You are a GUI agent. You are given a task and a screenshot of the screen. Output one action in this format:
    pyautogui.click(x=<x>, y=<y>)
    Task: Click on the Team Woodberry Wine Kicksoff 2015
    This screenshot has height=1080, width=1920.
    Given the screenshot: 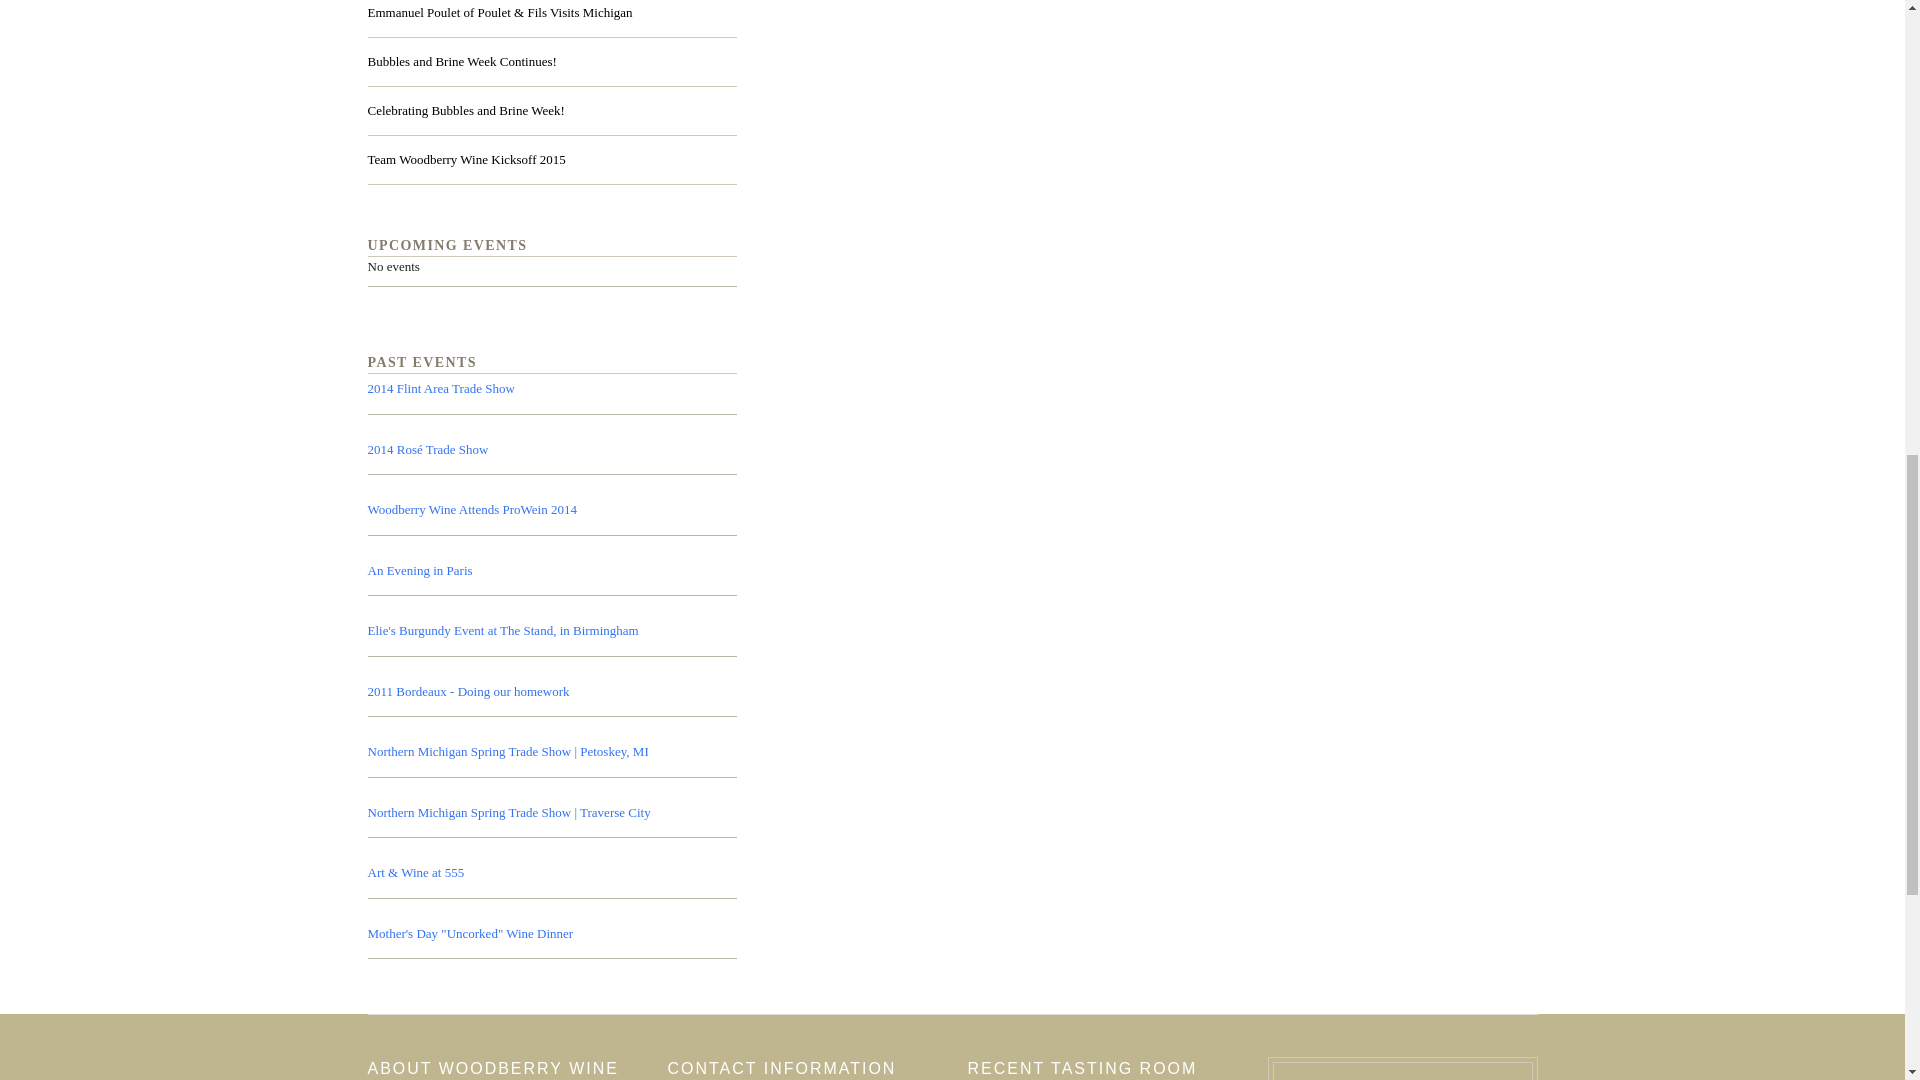 What is the action you would take?
    pyautogui.click(x=467, y=159)
    